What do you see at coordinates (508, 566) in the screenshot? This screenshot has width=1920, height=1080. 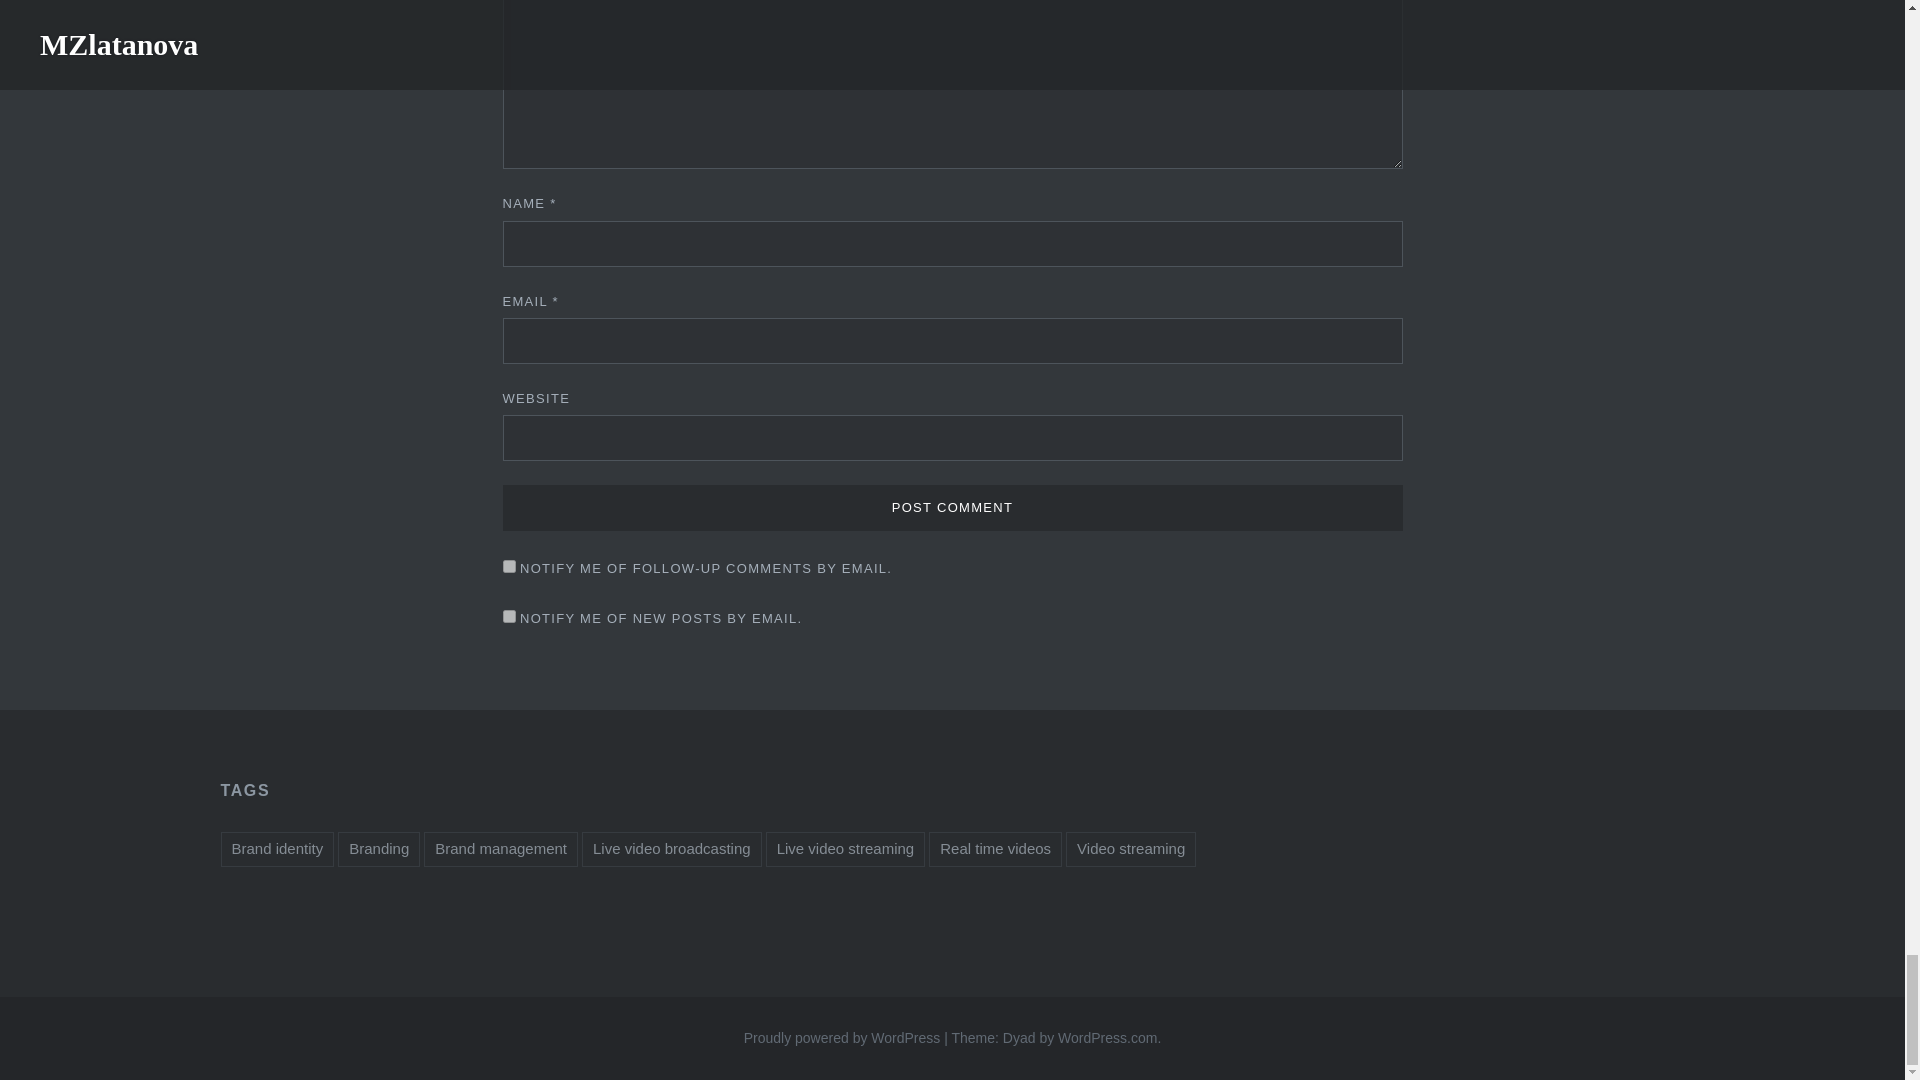 I see `subscribe` at bounding box center [508, 566].